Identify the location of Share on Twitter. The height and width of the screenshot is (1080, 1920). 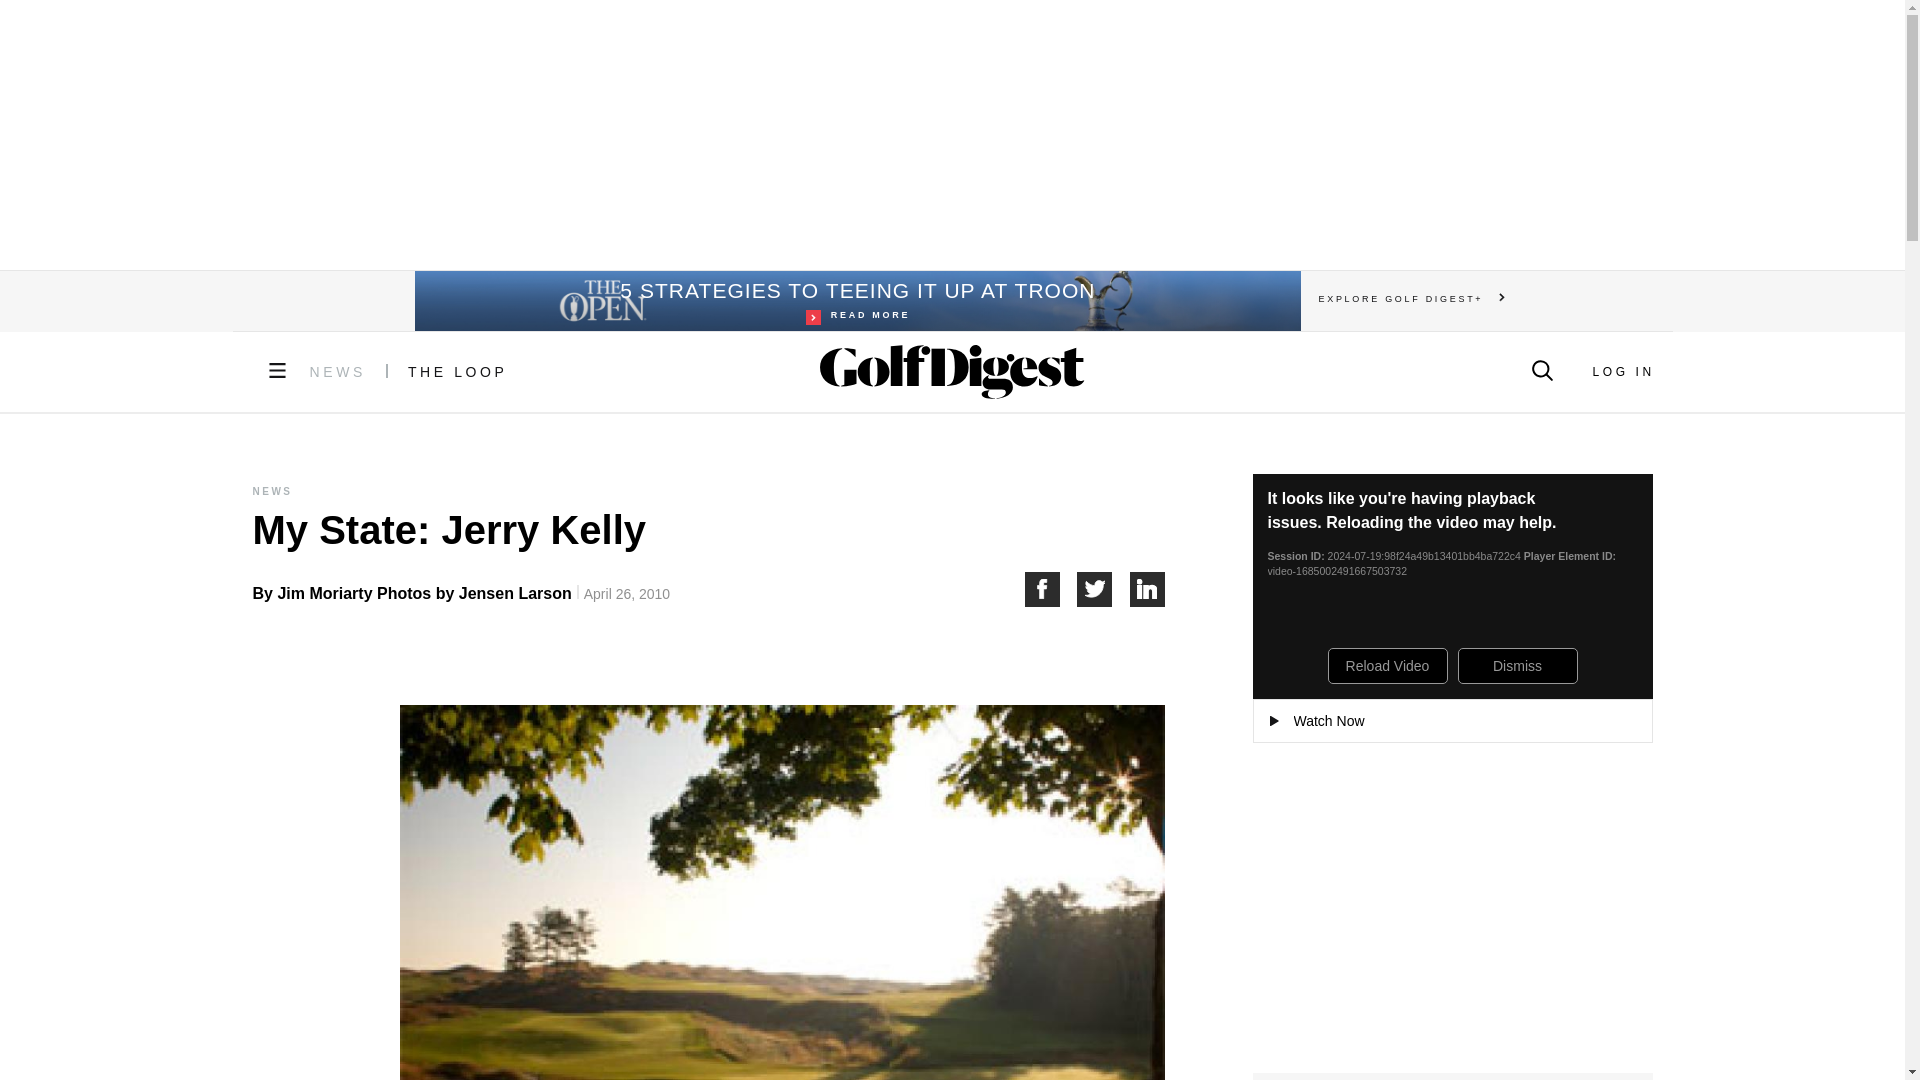
(1104, 589).